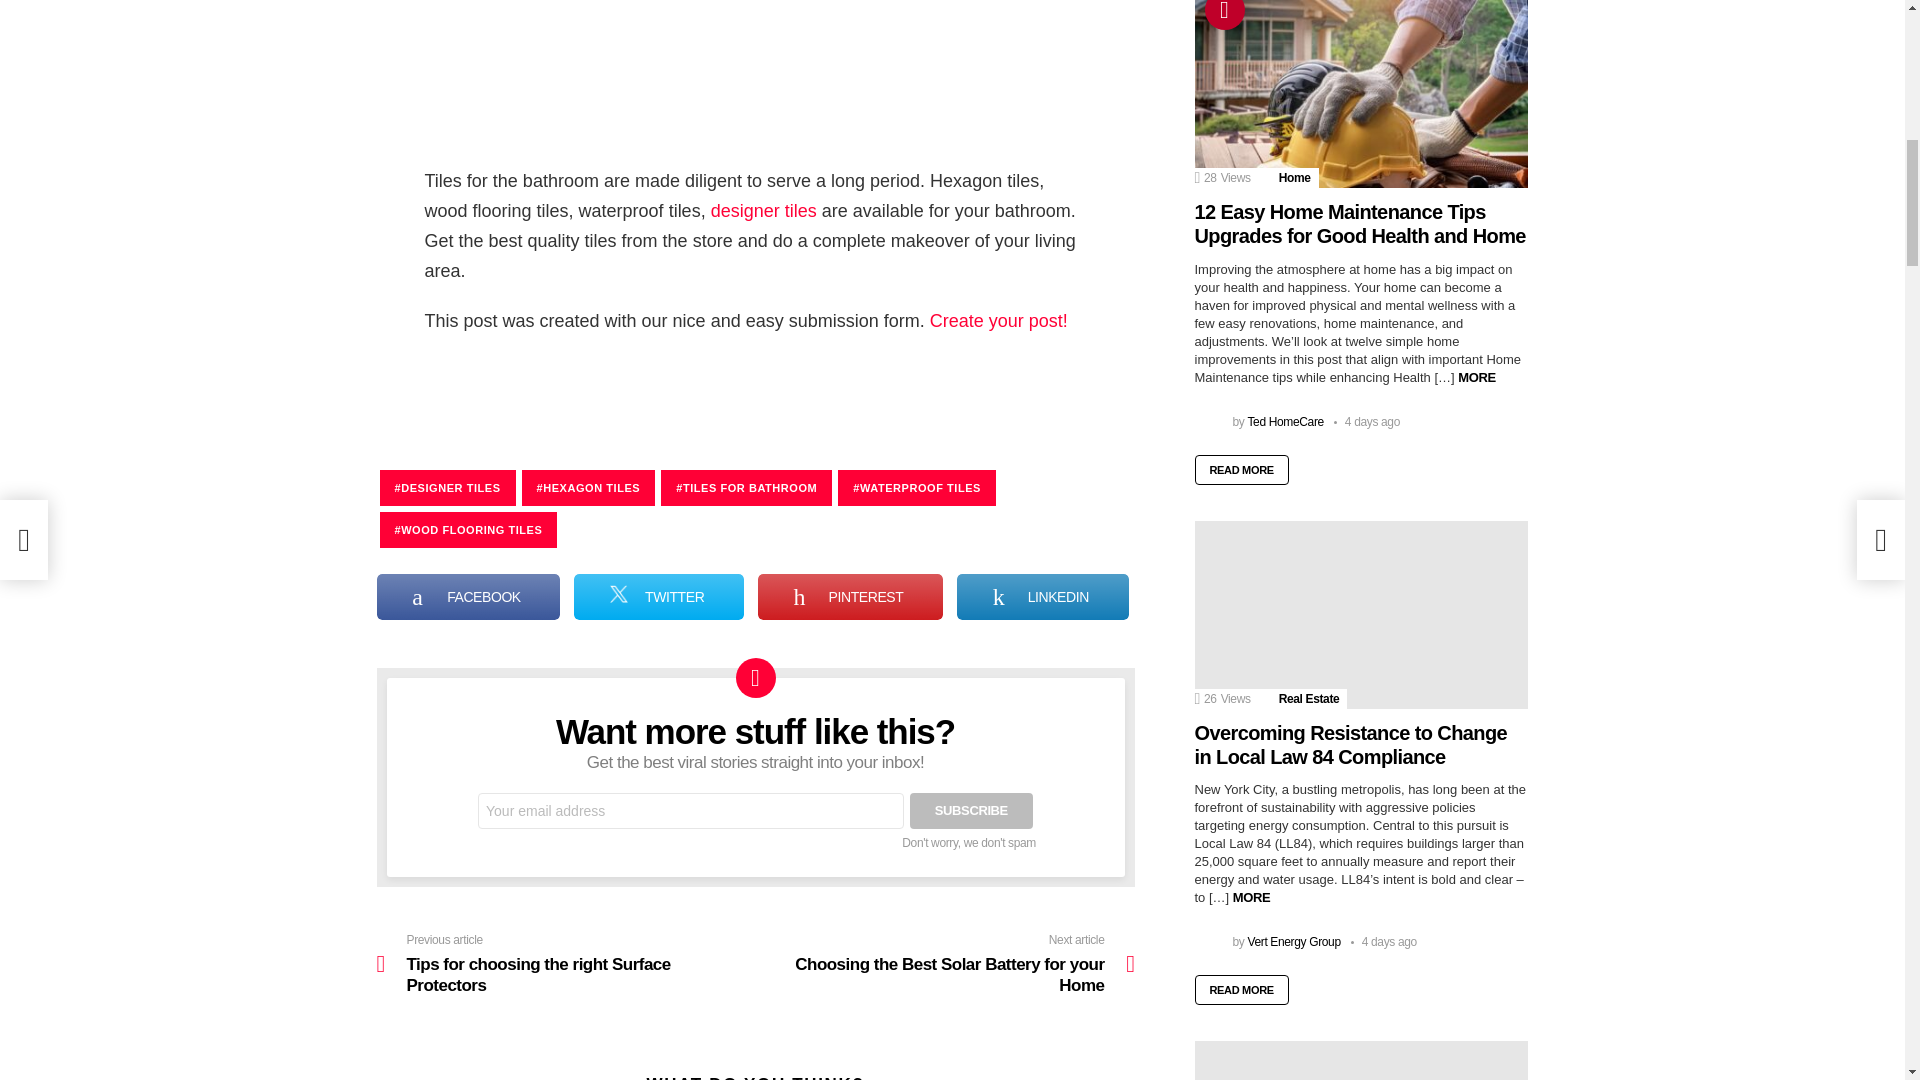 Image resolution: width=1920 pixels, height=1080 pixels. What do you see at coordinates (971, 810) in the screenshot?
I see `Subscribe` at bounding box center [971, 810].